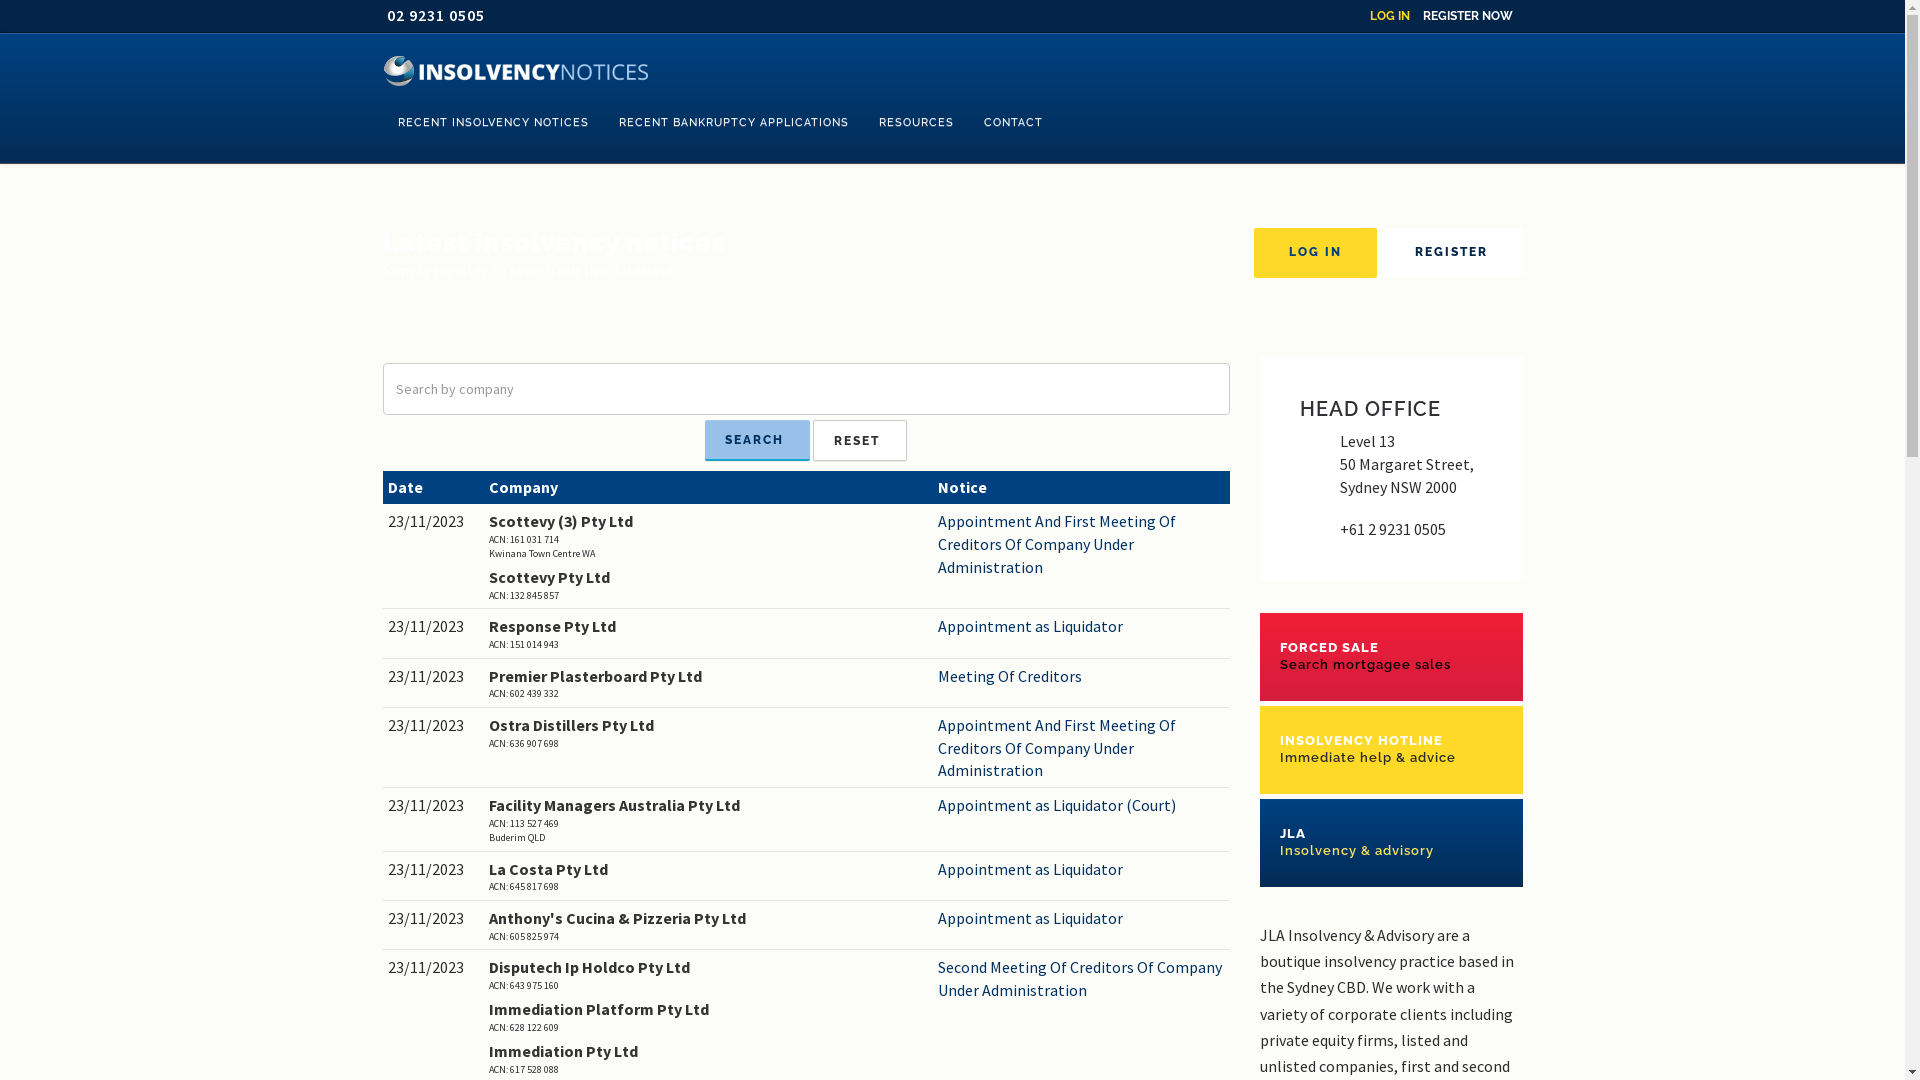 The height and width of the screenshot is (1080, 1920). Describe the element at coordinates (708, 732) in the screenshot. I see `Ostra Distillers Pty Ltd
ACN: 636 907 698` at that location.